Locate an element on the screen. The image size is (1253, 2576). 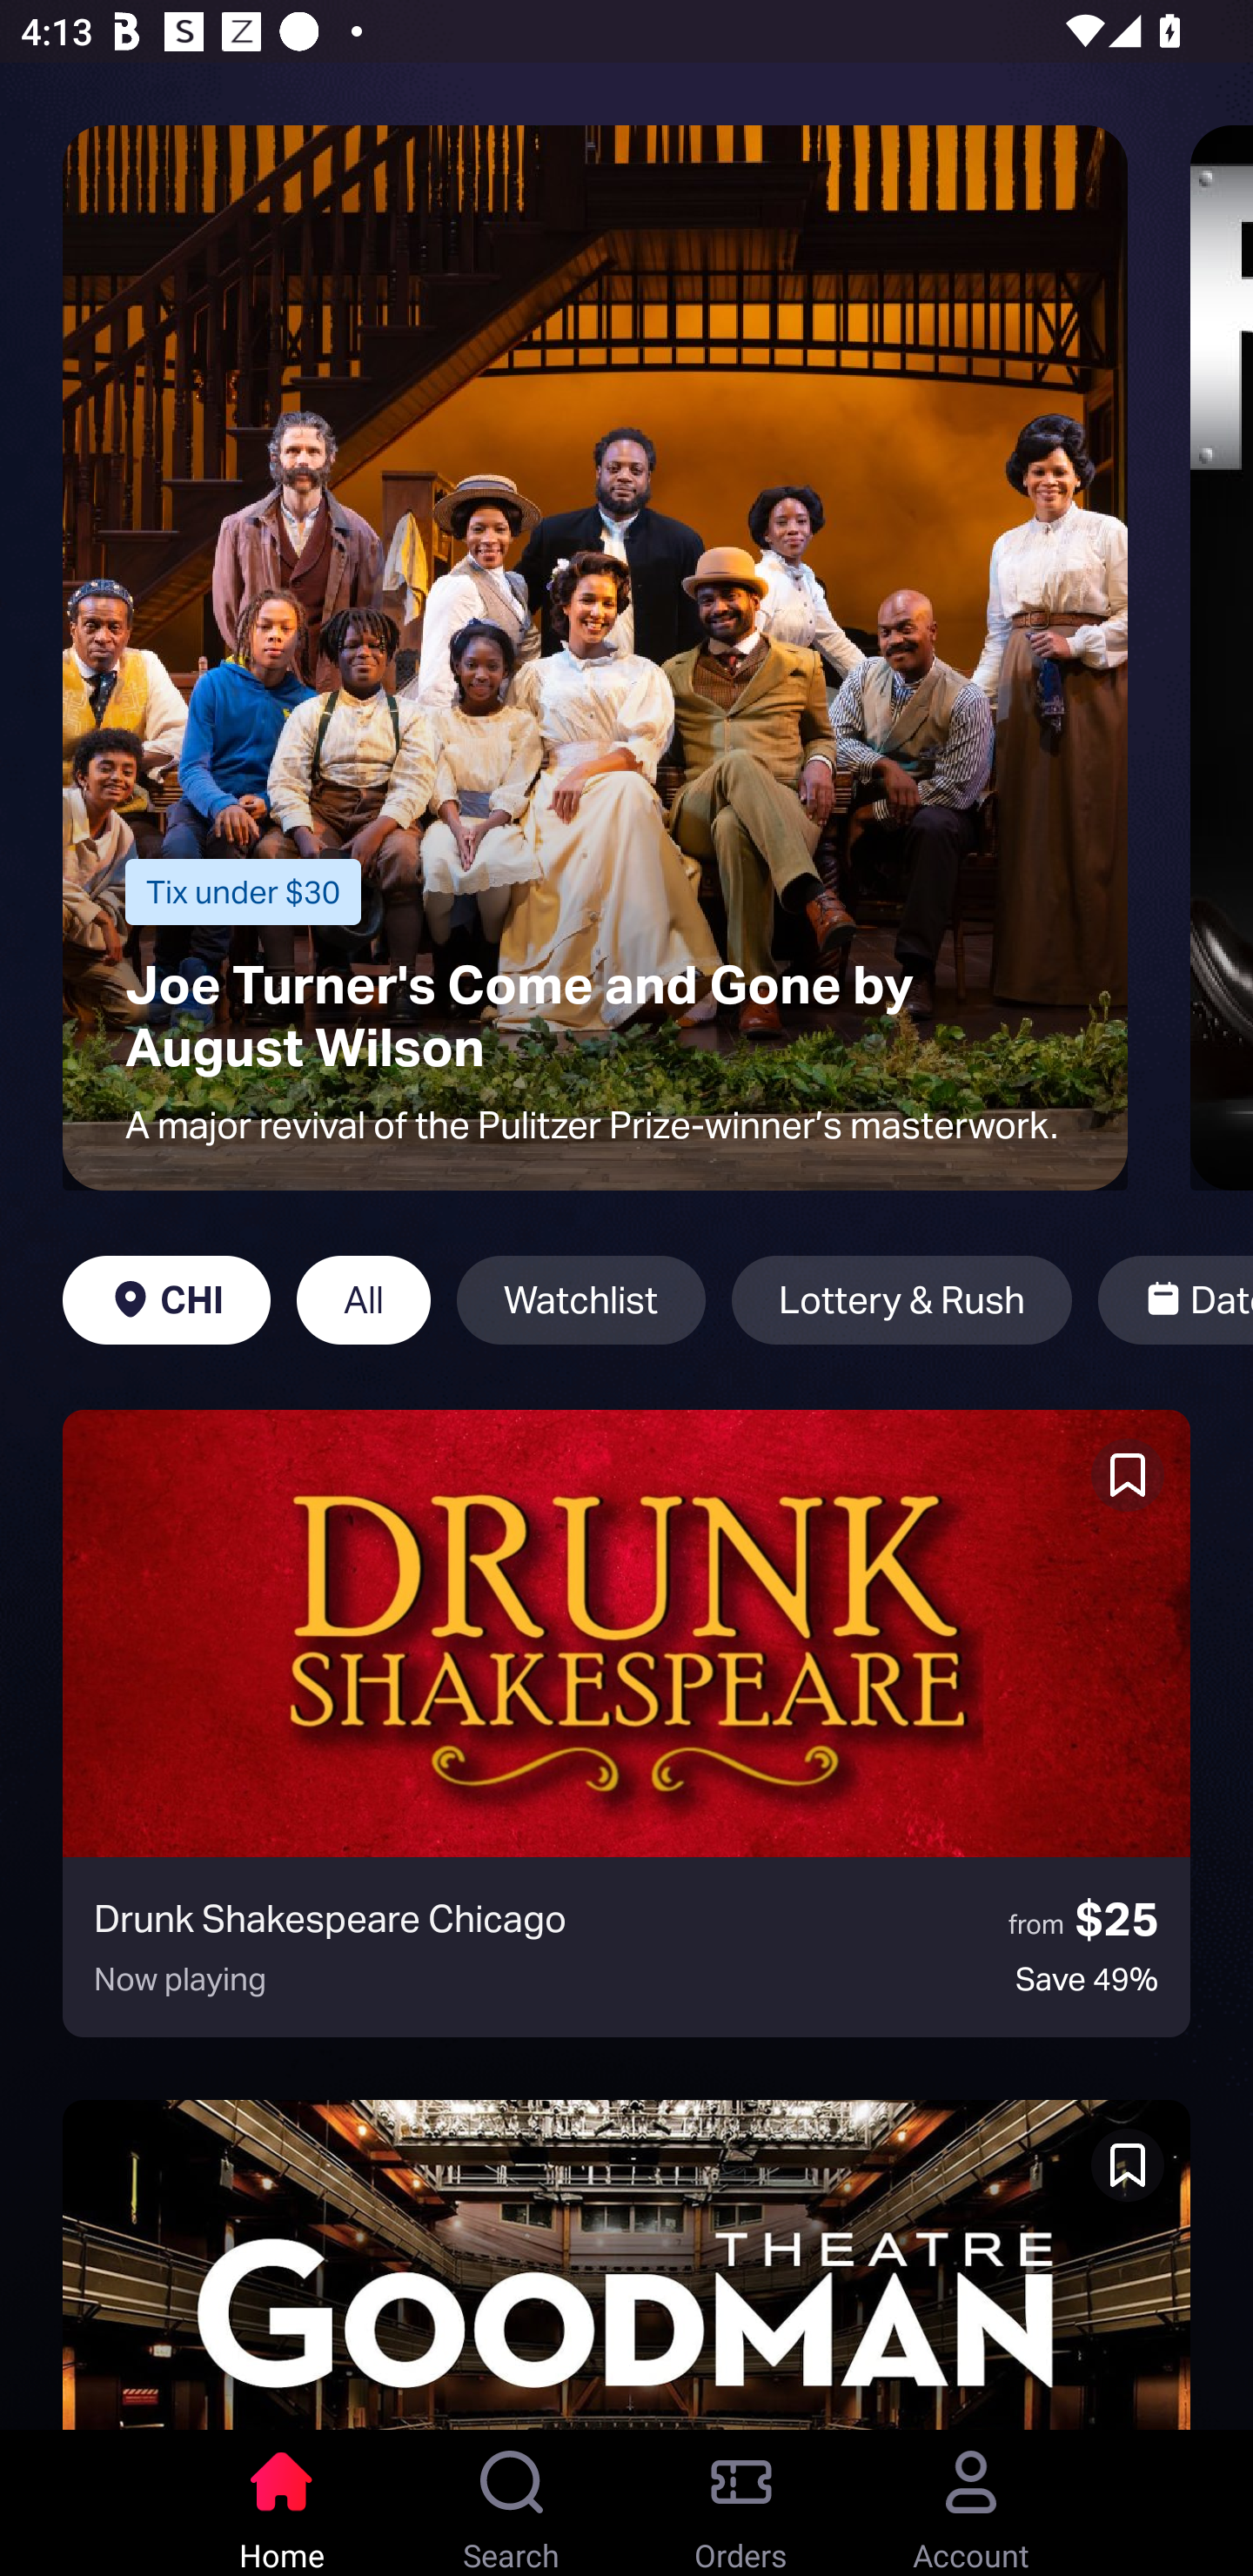
Search is located at coordinates (512, 2503).